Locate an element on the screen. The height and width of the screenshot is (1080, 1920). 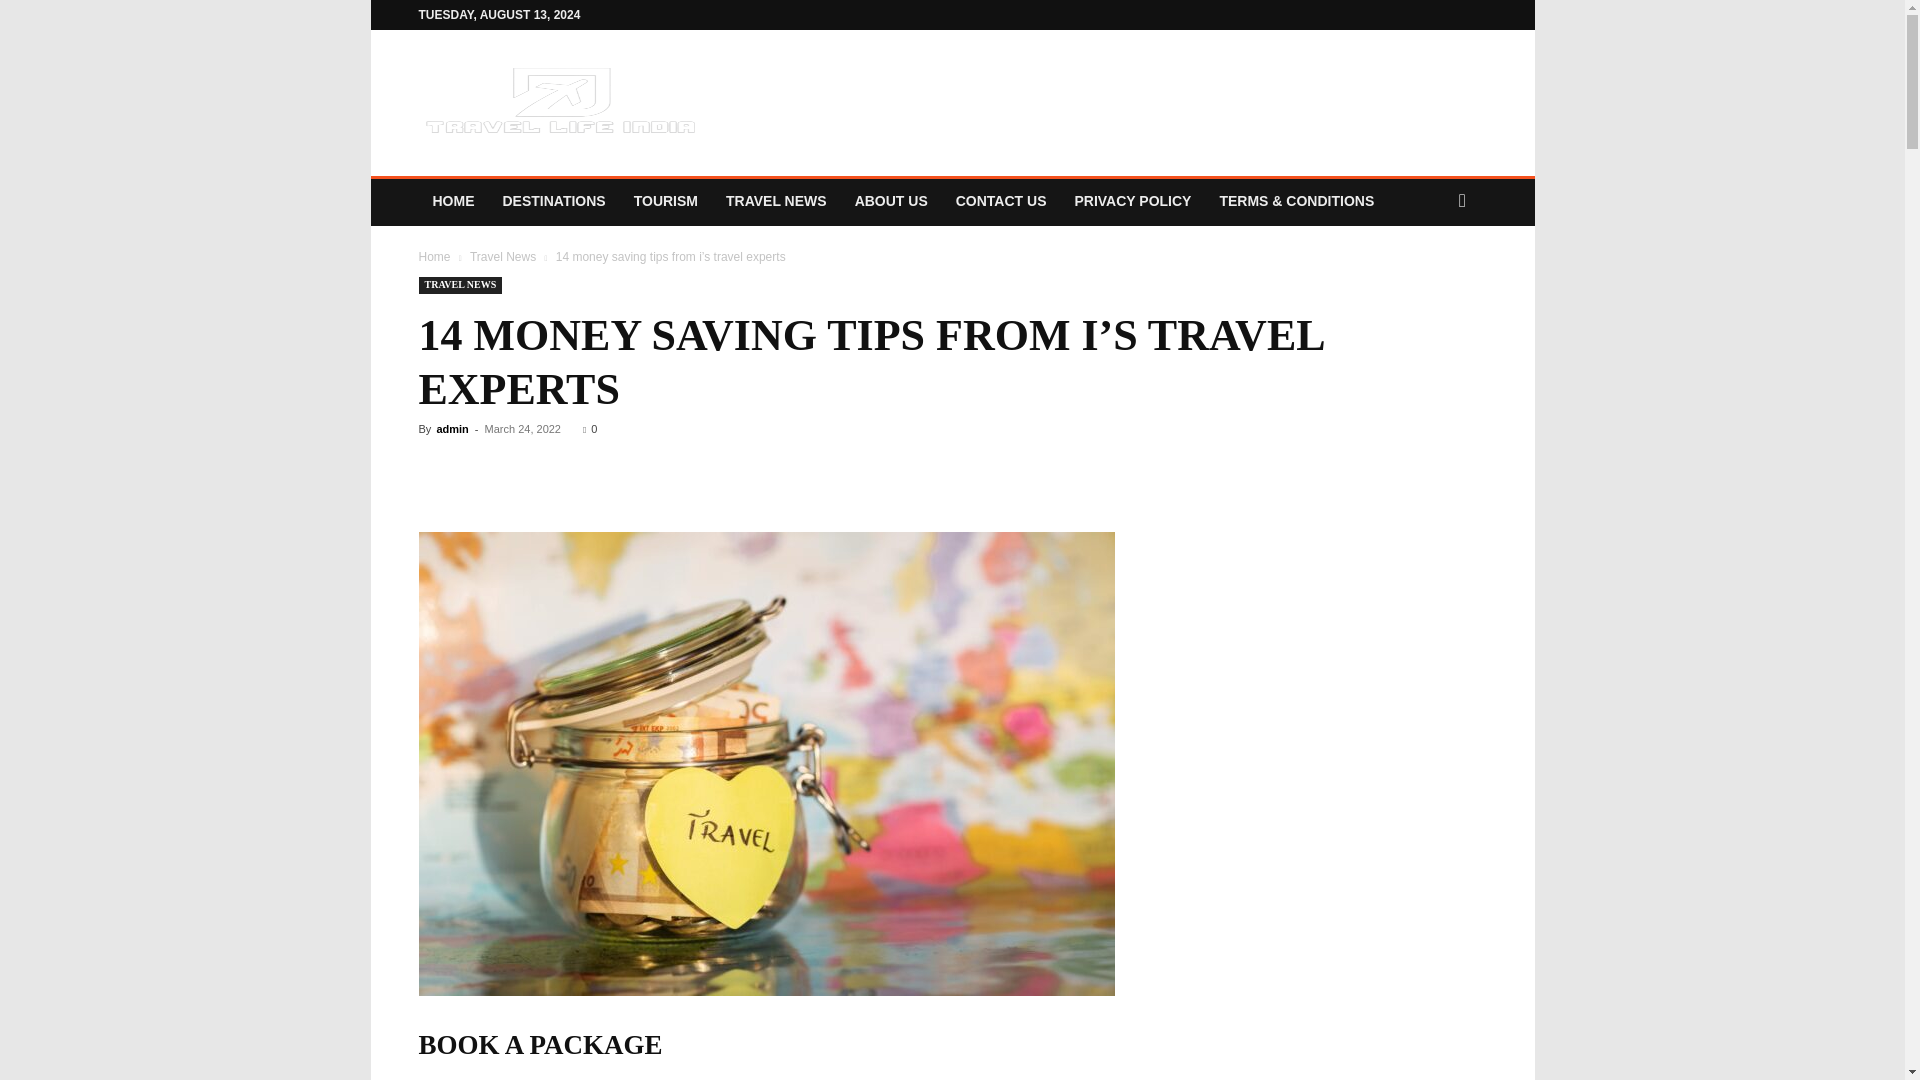
View all posts in Travel News is located at coordinates (502, 256).